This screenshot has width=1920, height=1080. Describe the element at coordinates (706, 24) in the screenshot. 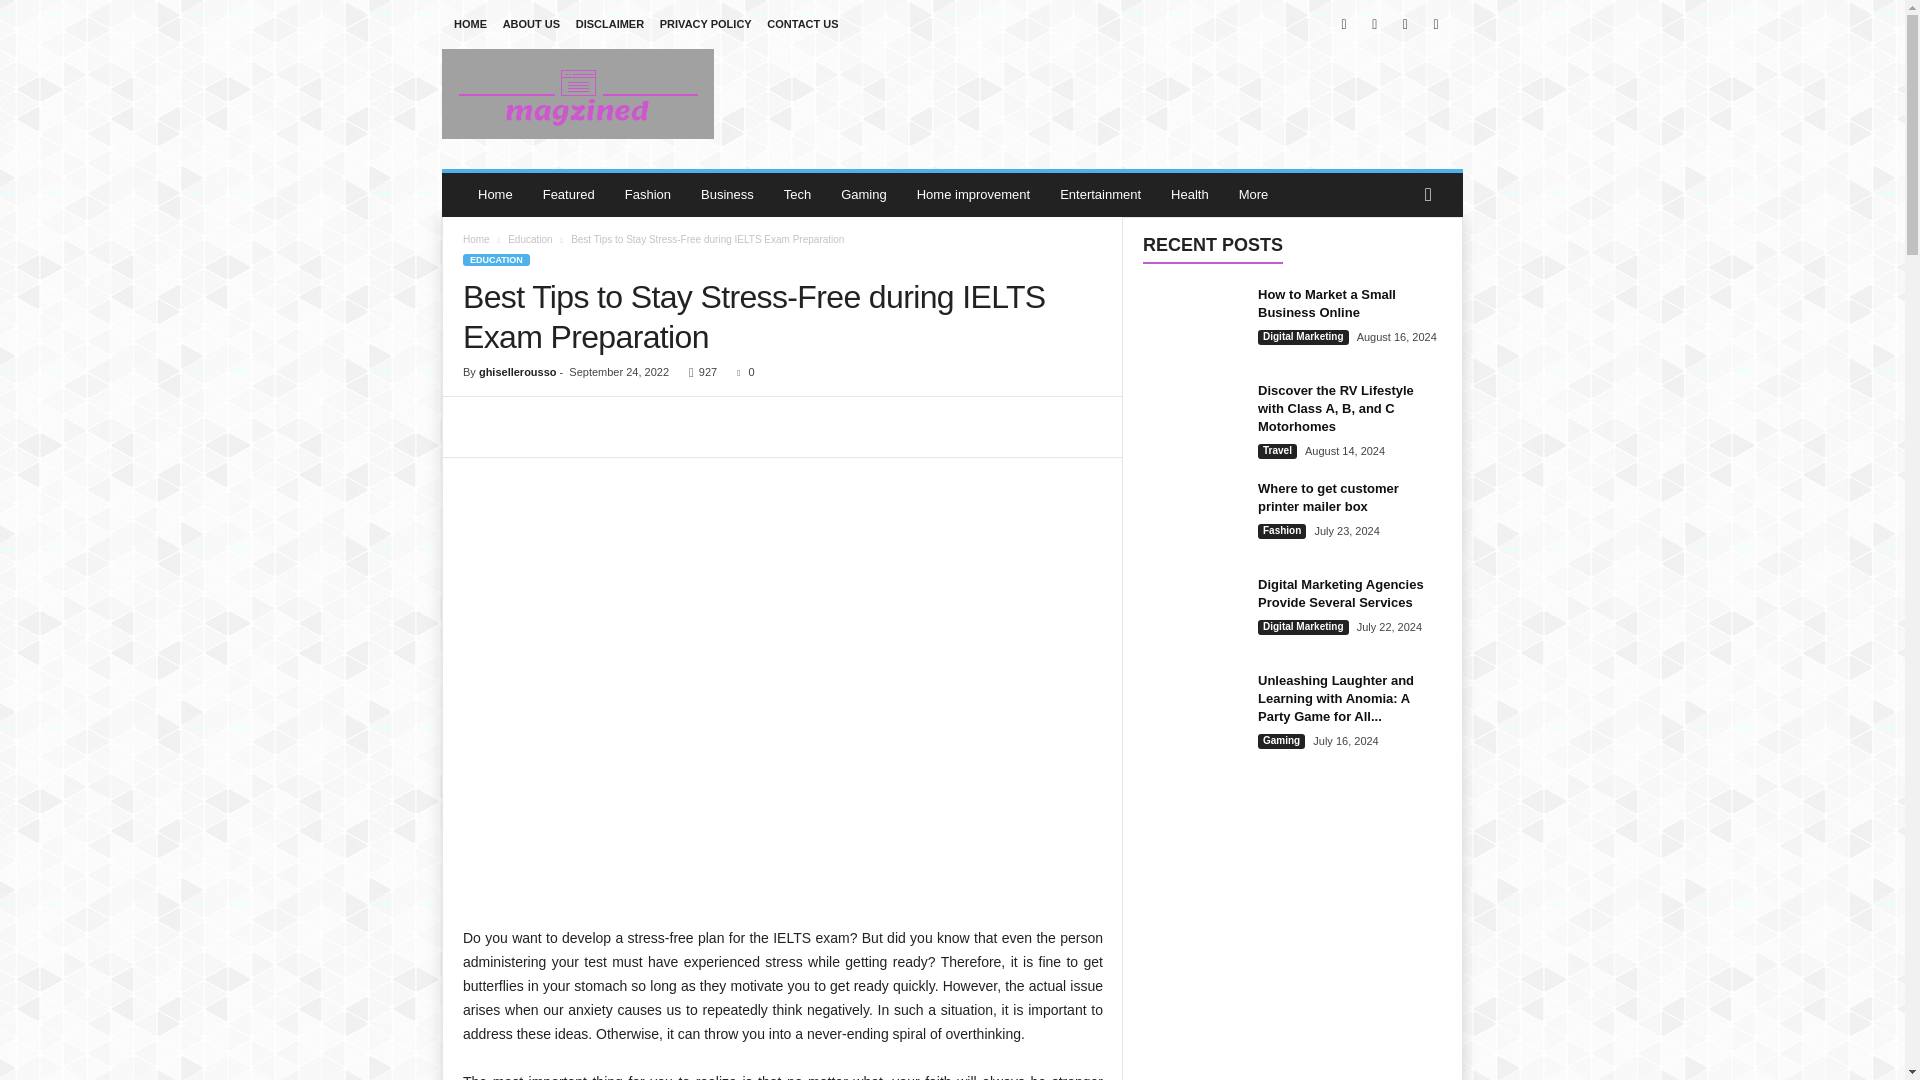

I see `PRIVACY POLICY` at that location.